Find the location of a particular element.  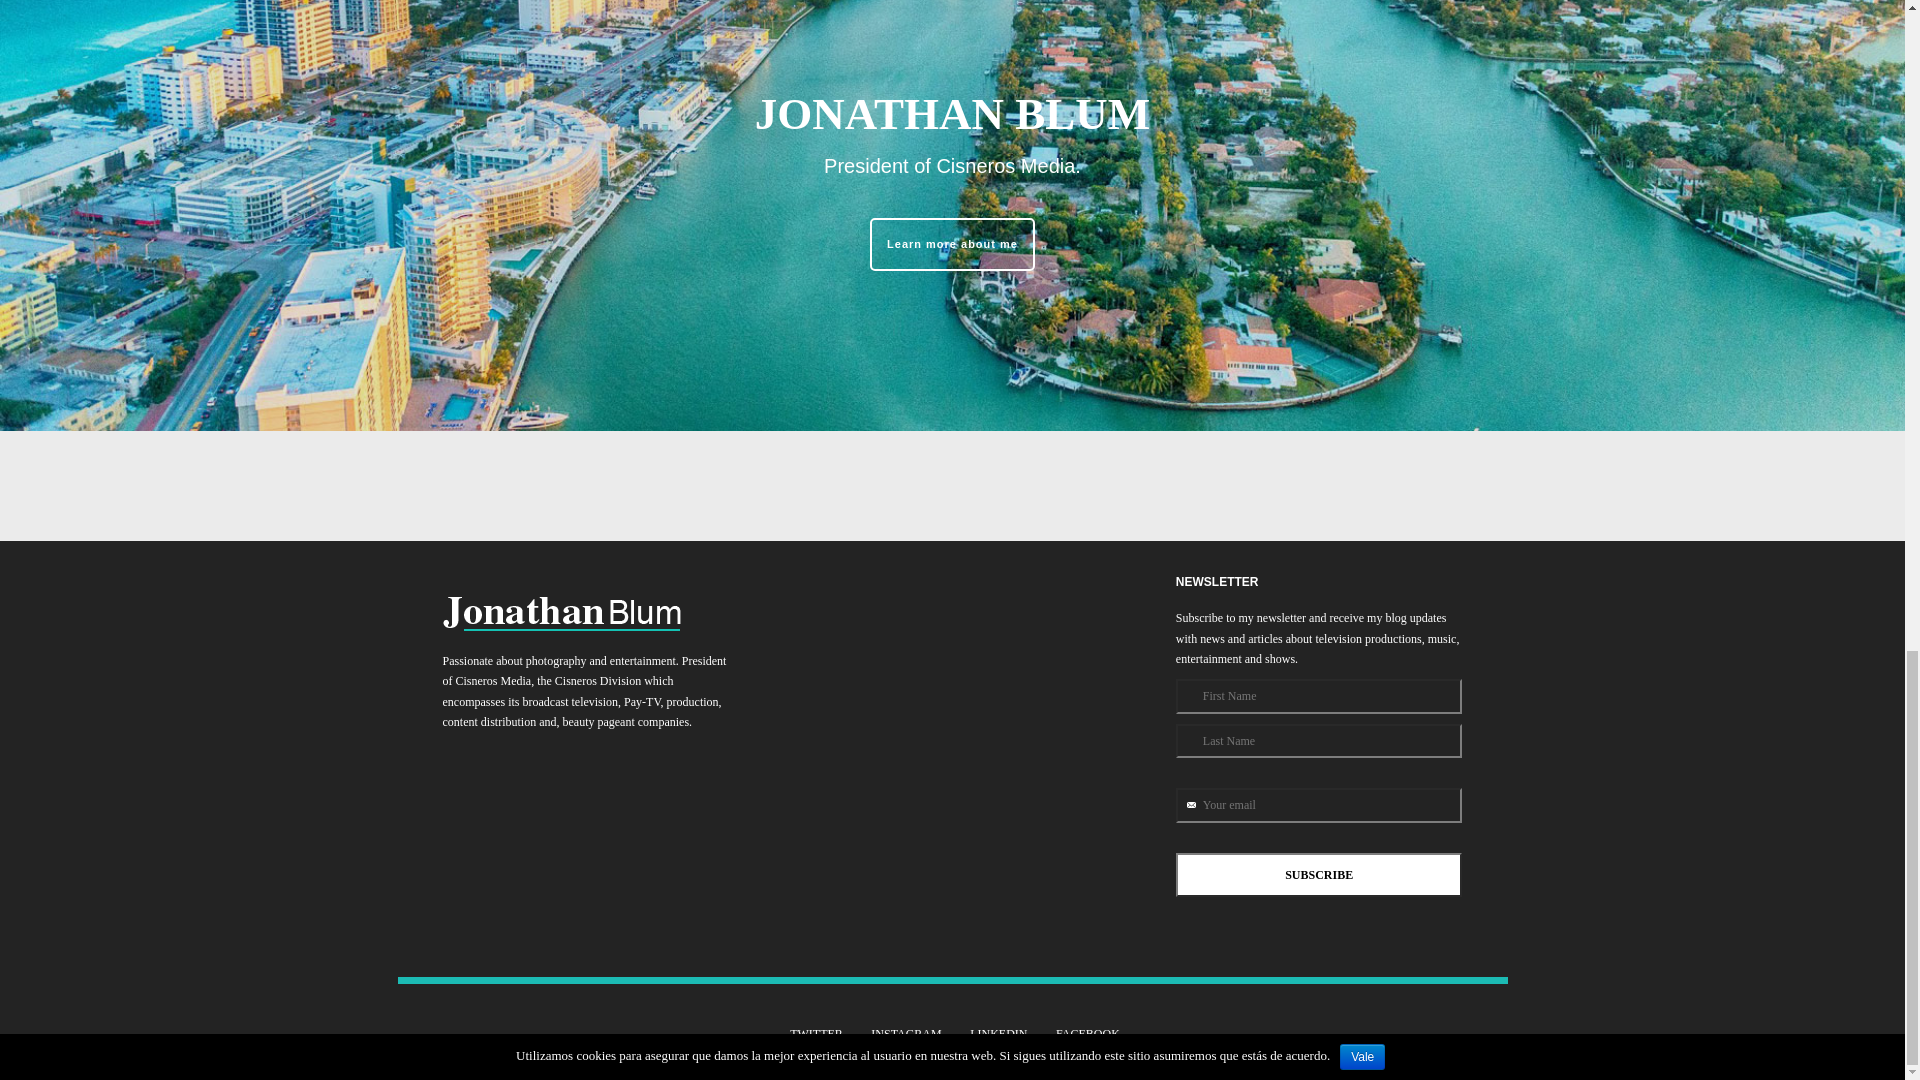

Homepage is located at coordinates (560, 624).